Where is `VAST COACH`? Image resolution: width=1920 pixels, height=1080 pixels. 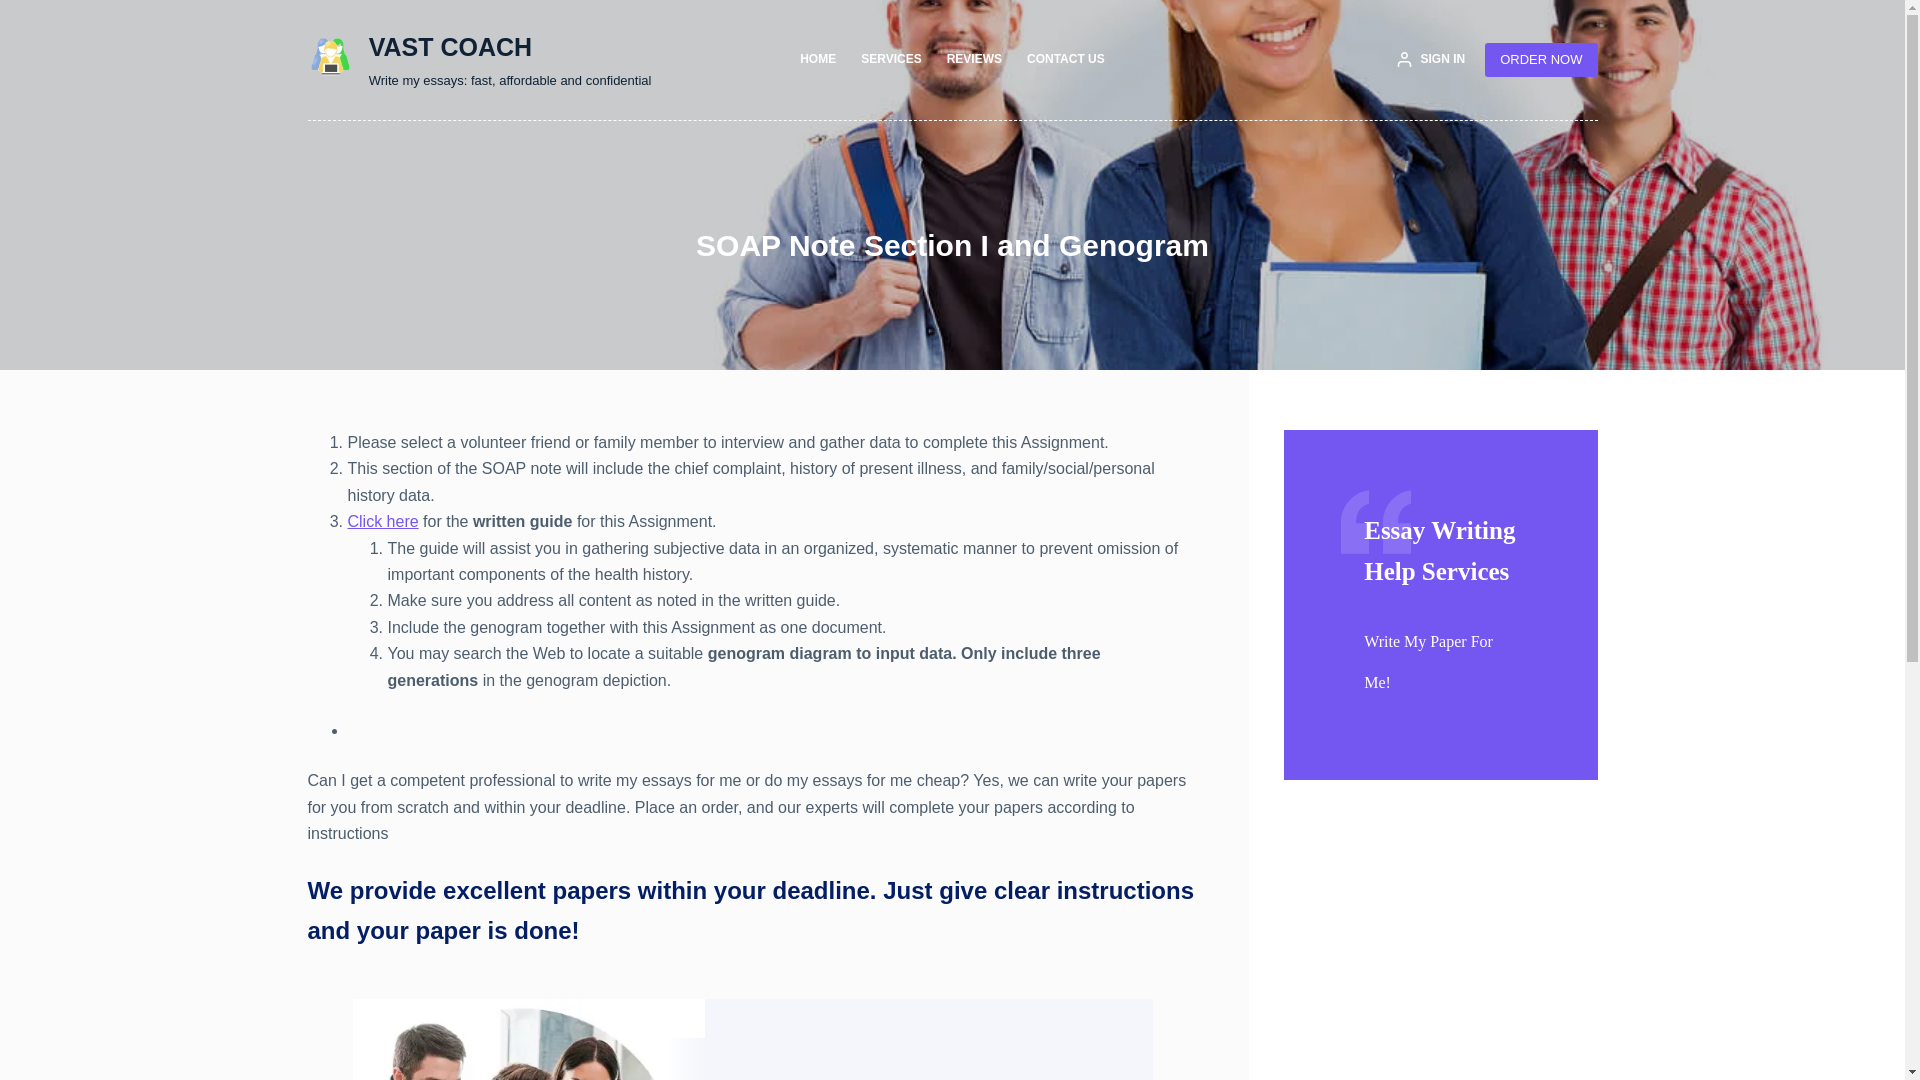 VAST COACH is located at coordinates (450, 46).